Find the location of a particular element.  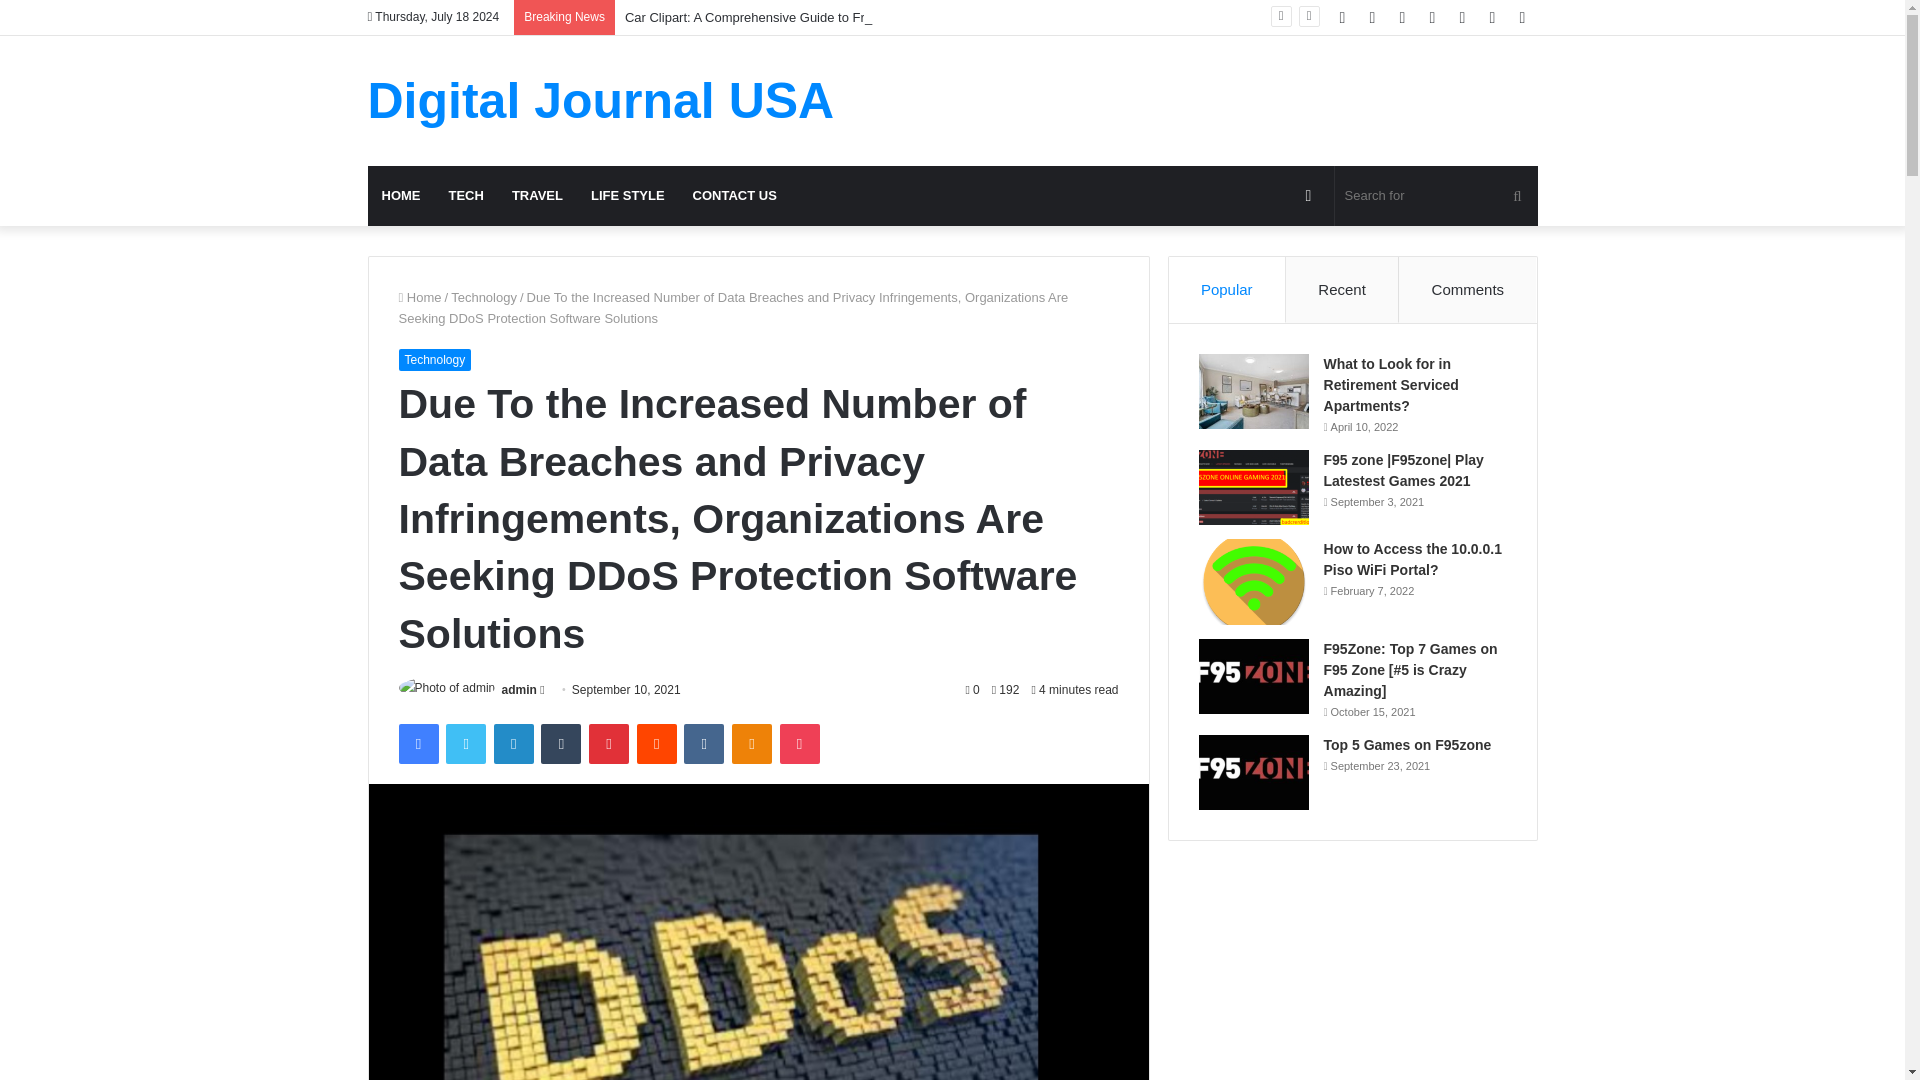

Twitter is located at coordinates (465, 743).